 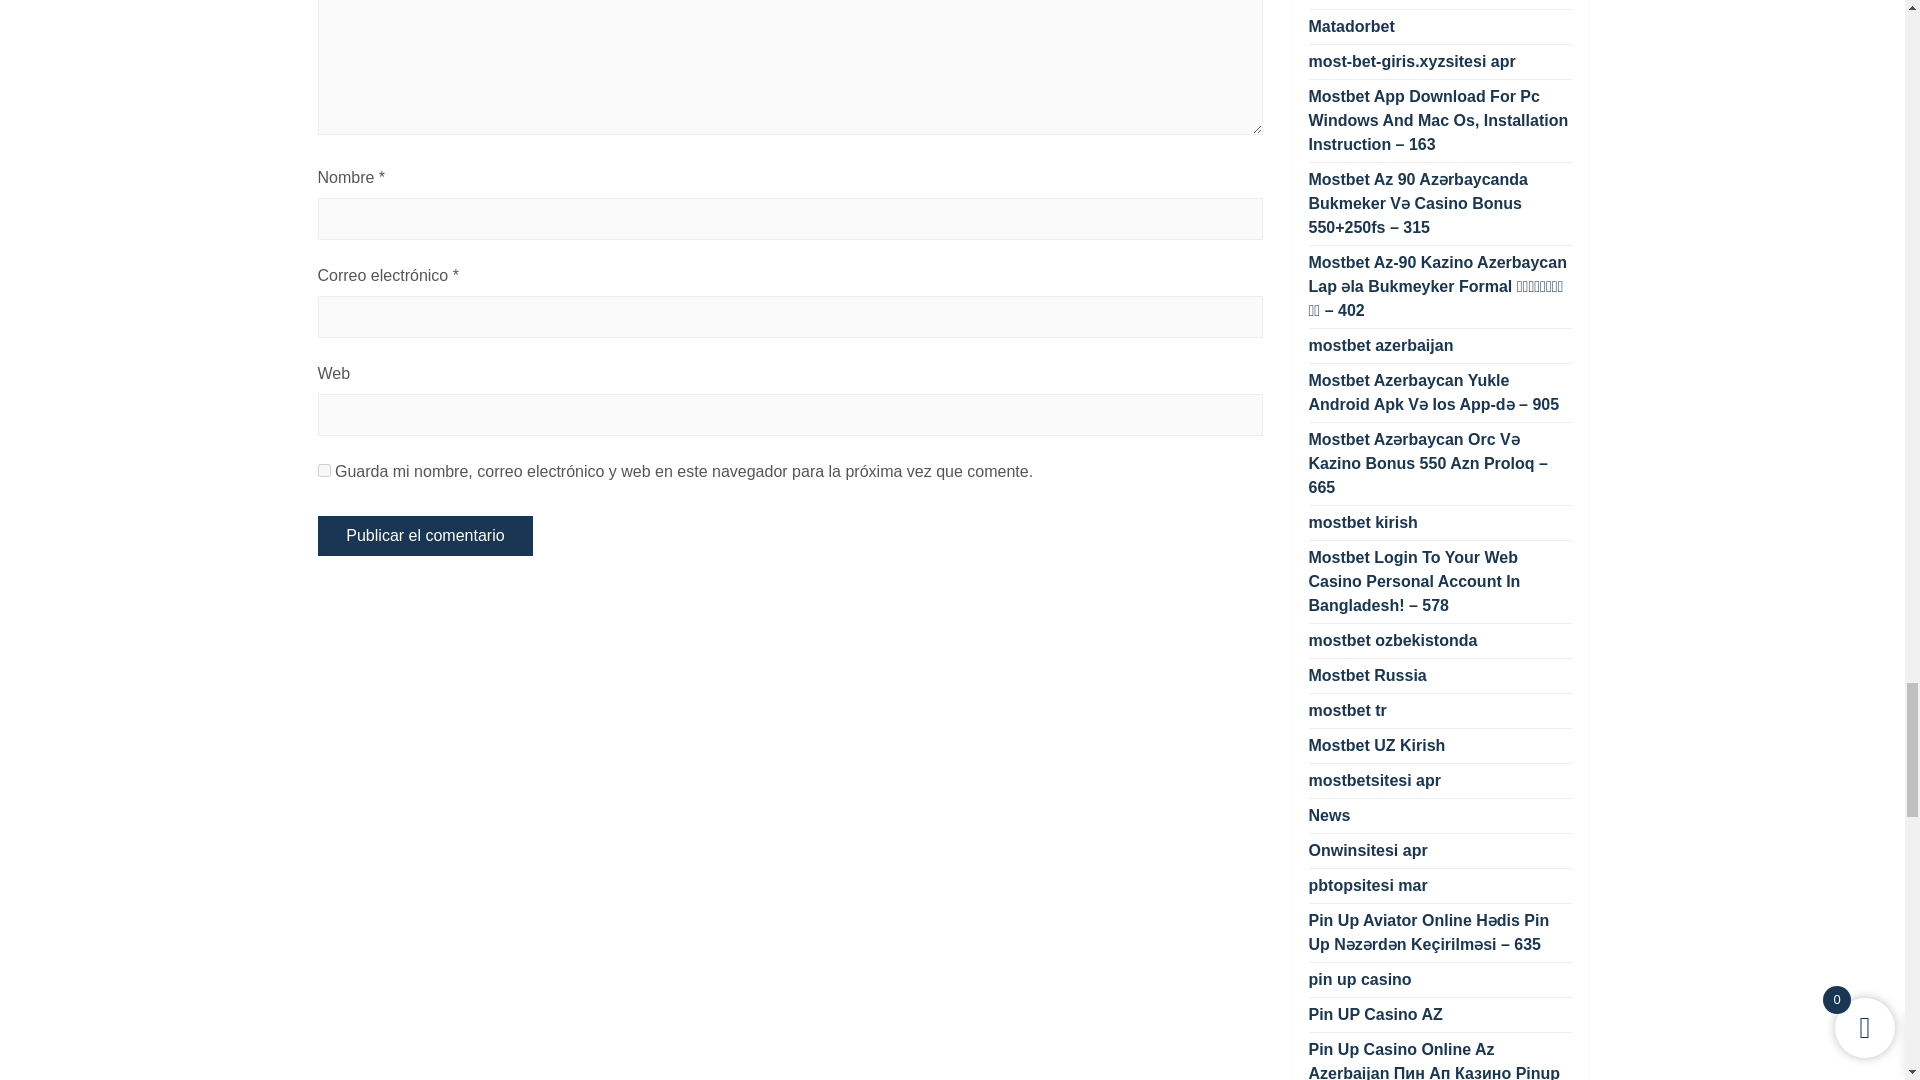 I want to click on yes, so click(x=324, y=470).